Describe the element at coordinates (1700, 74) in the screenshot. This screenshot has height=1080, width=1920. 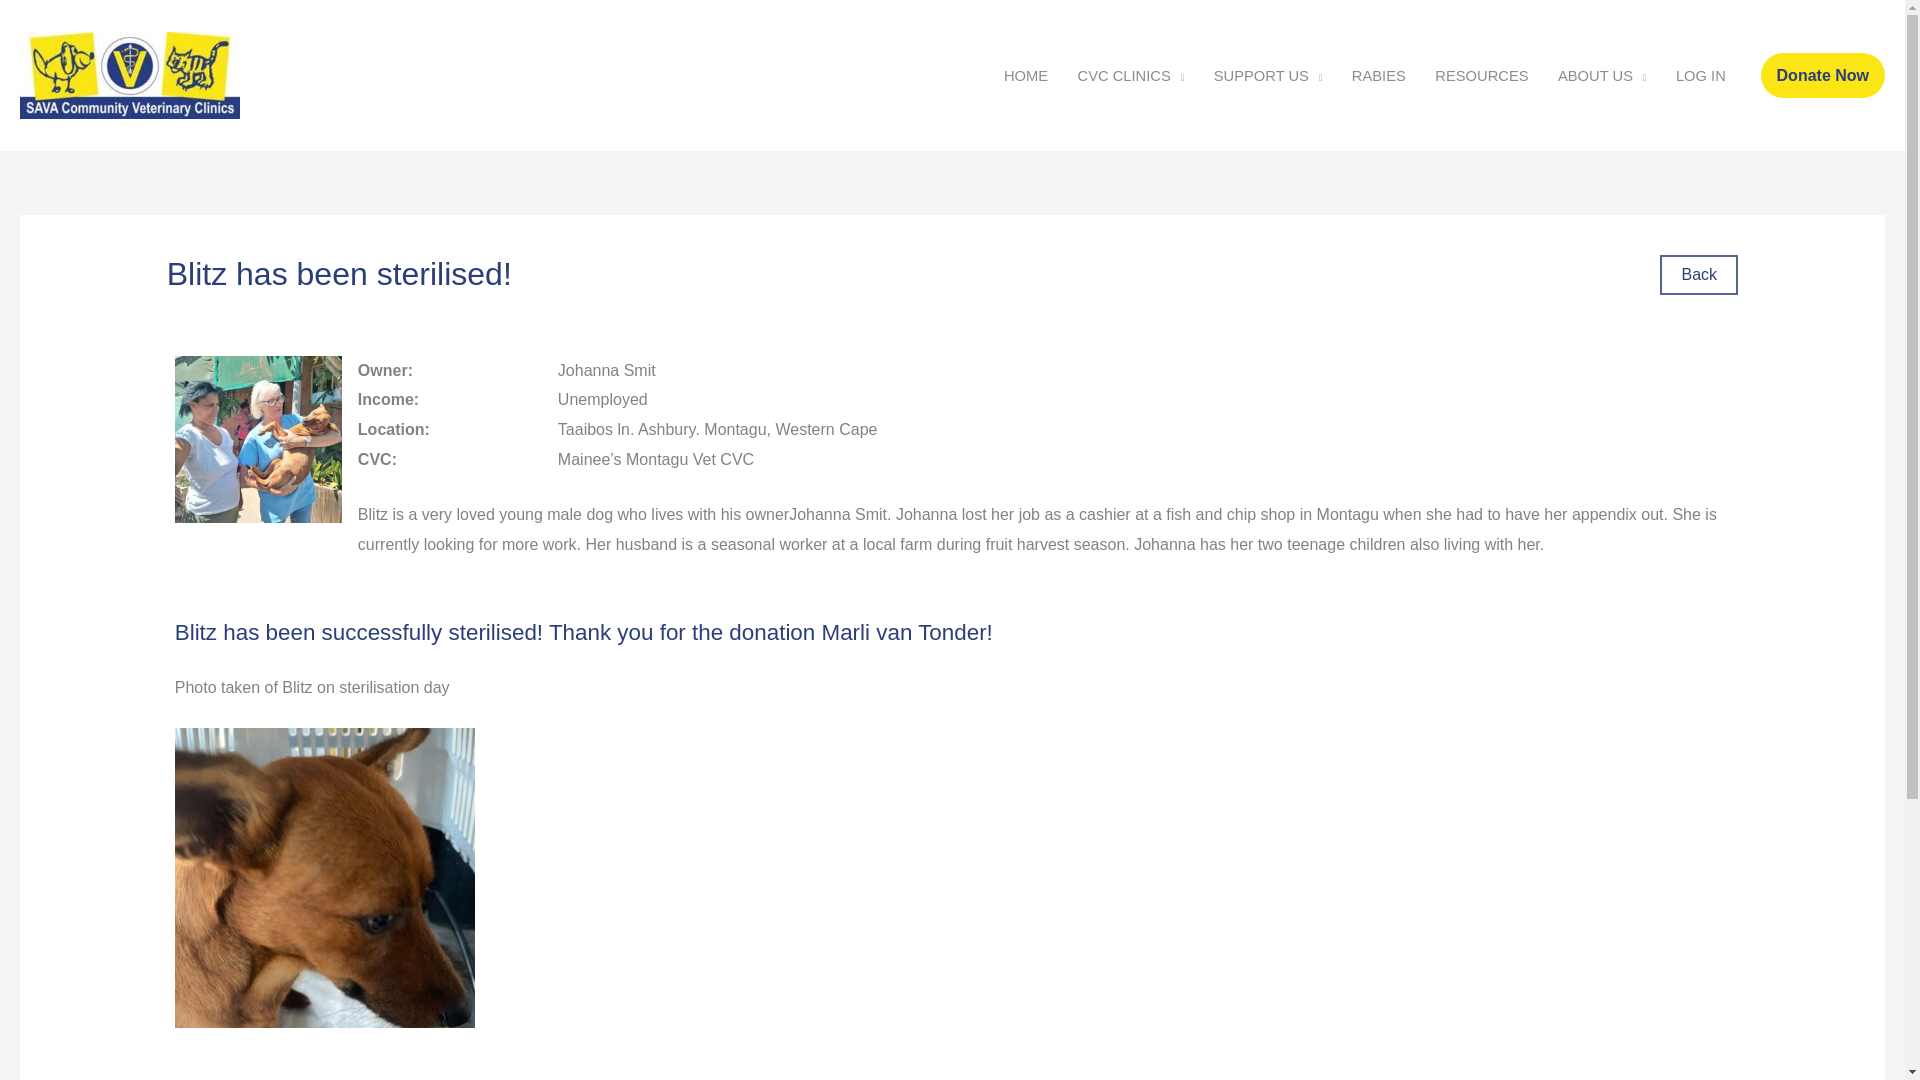
I see `LOG IN` at that location.